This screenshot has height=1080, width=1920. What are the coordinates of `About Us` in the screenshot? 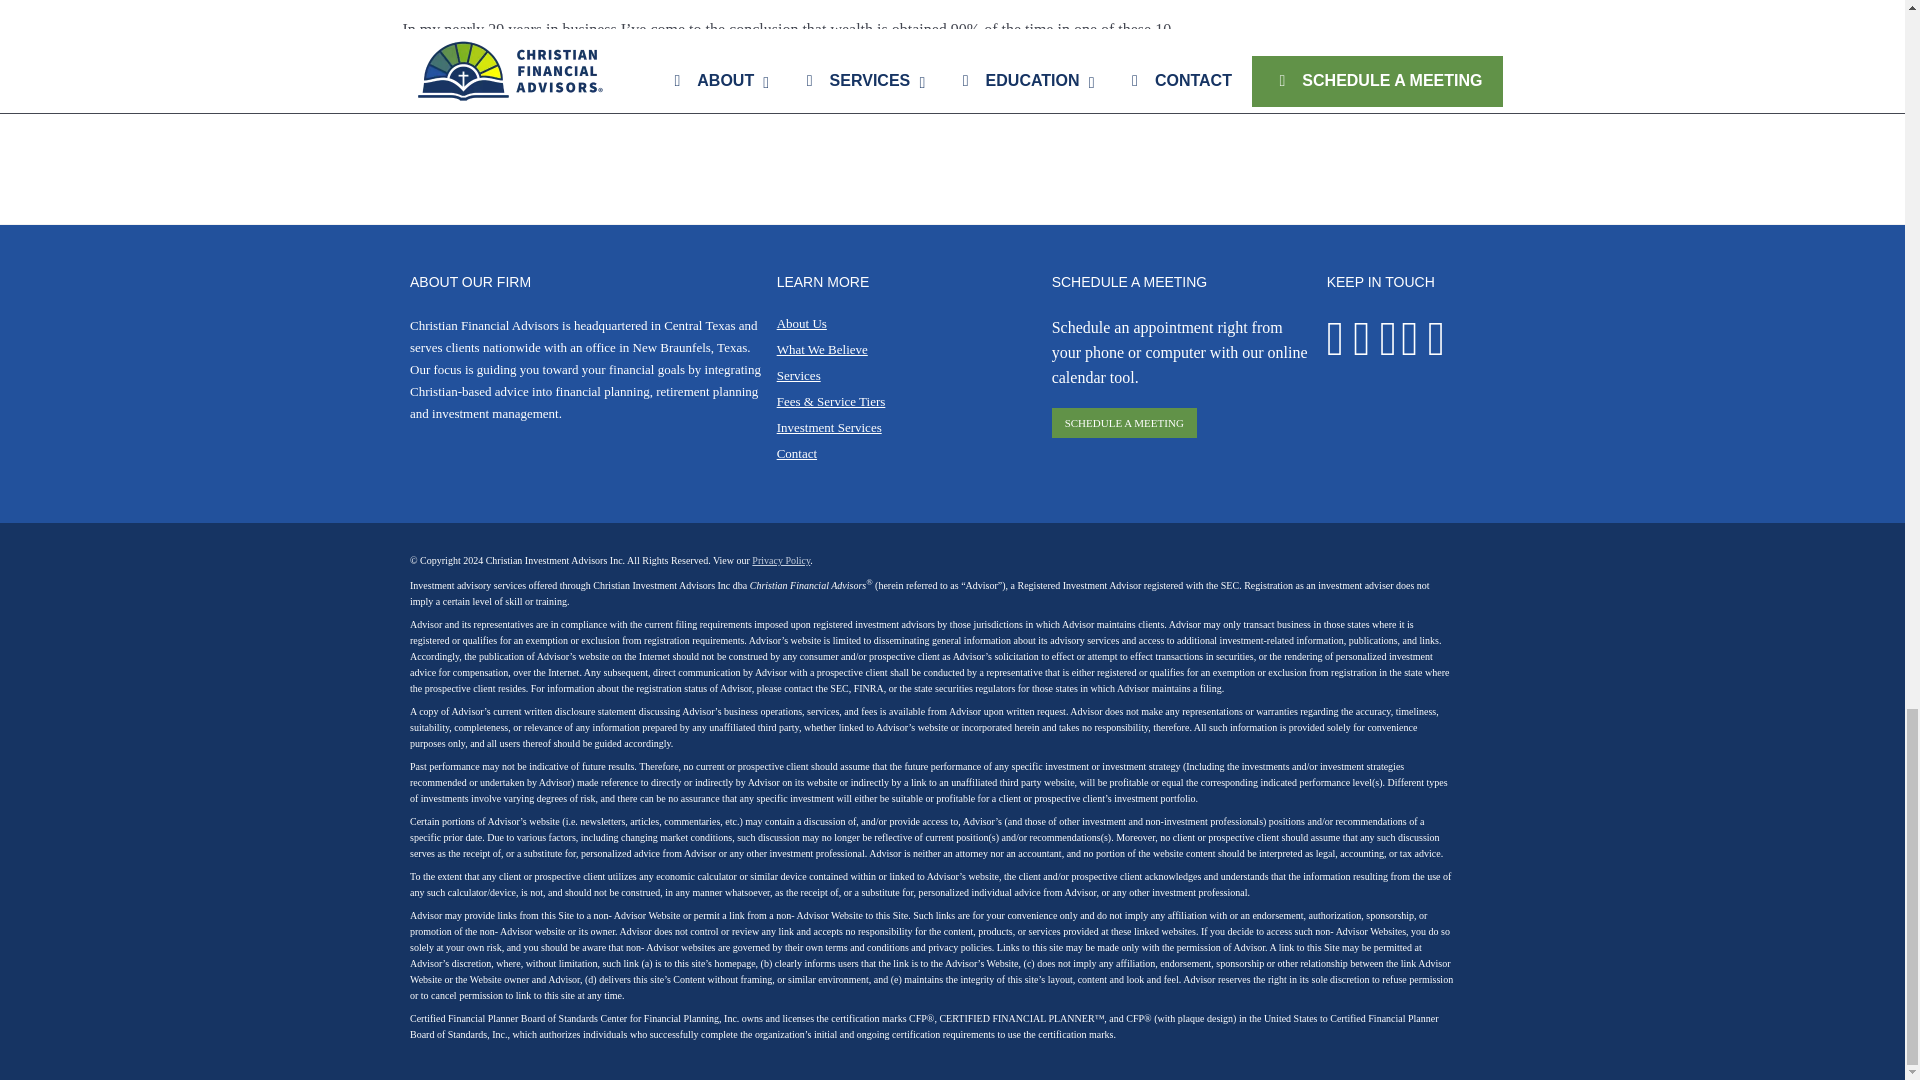 It's located at (802, 323).